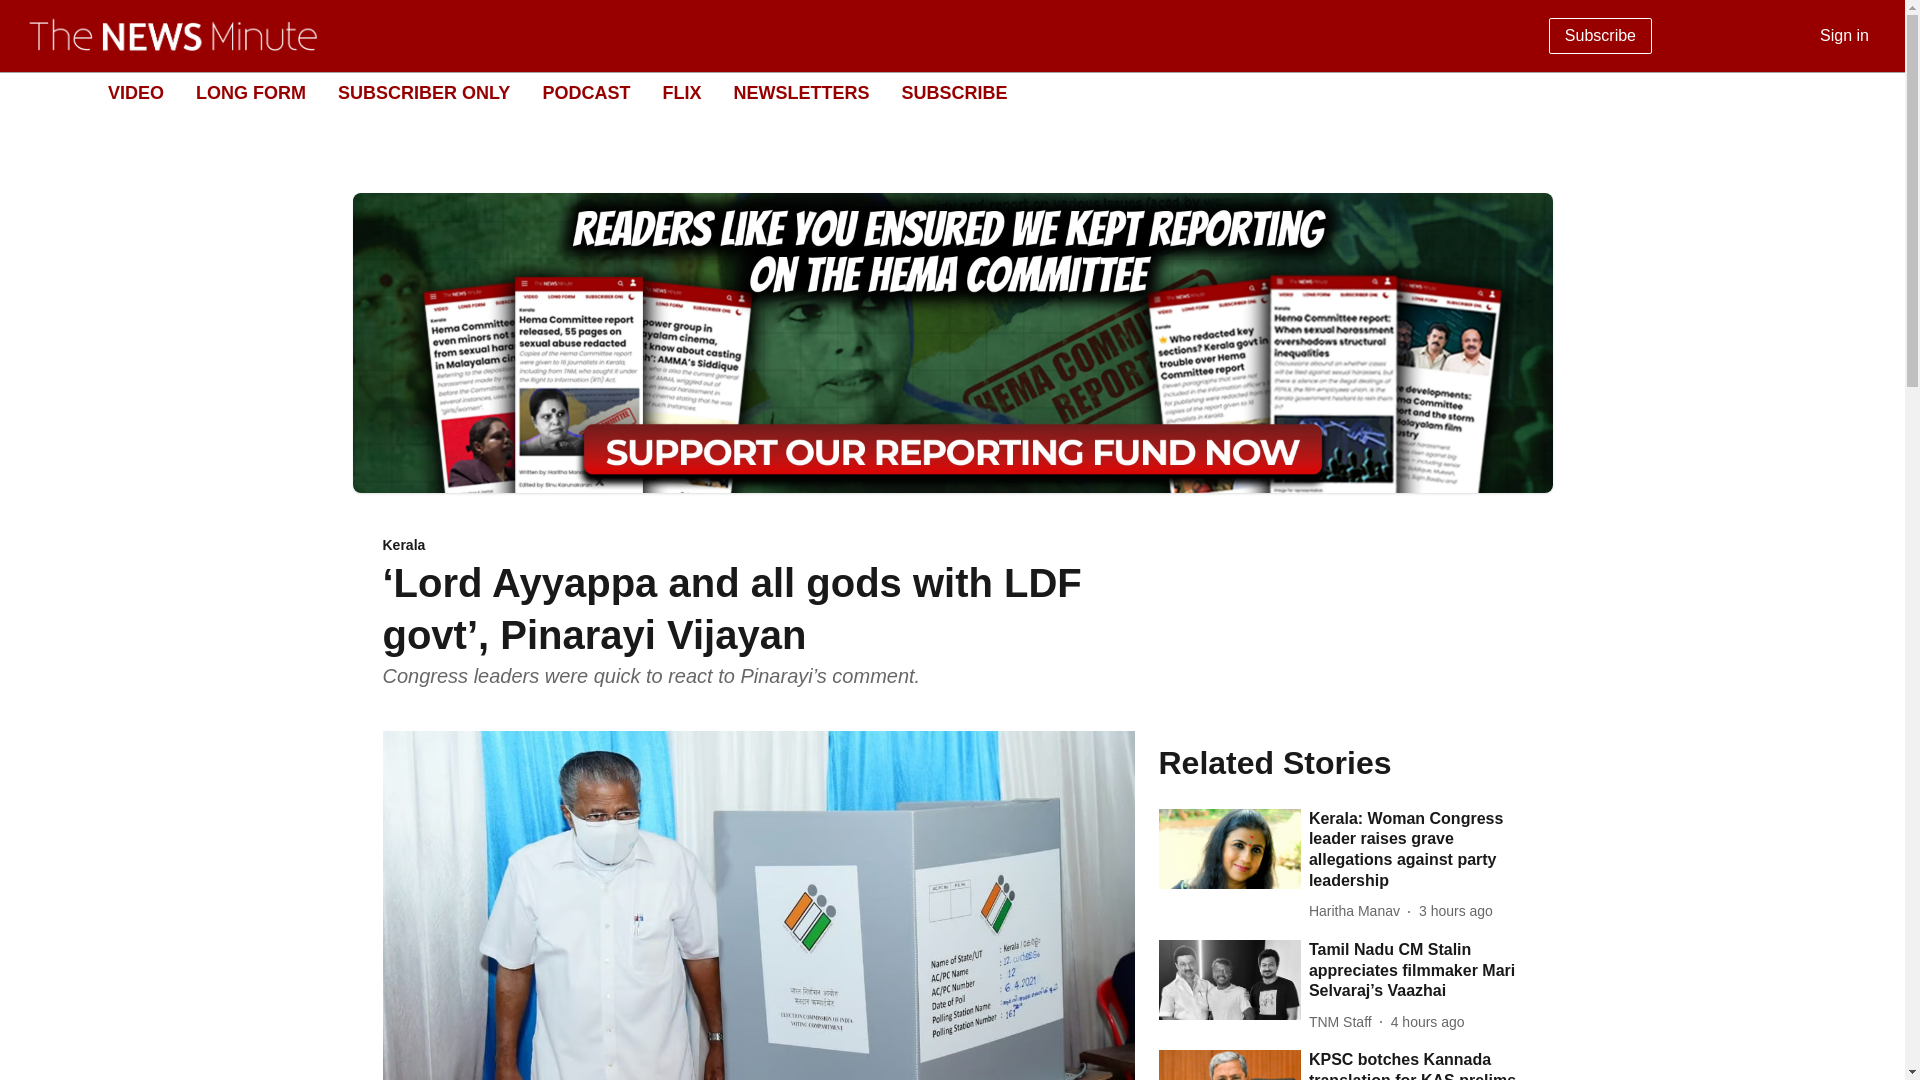 The height and width of the screenshot is (1080, 1920). Describe the element at coordinates (250, 92) in the screenshot. I see `LONG FORM` at that location.